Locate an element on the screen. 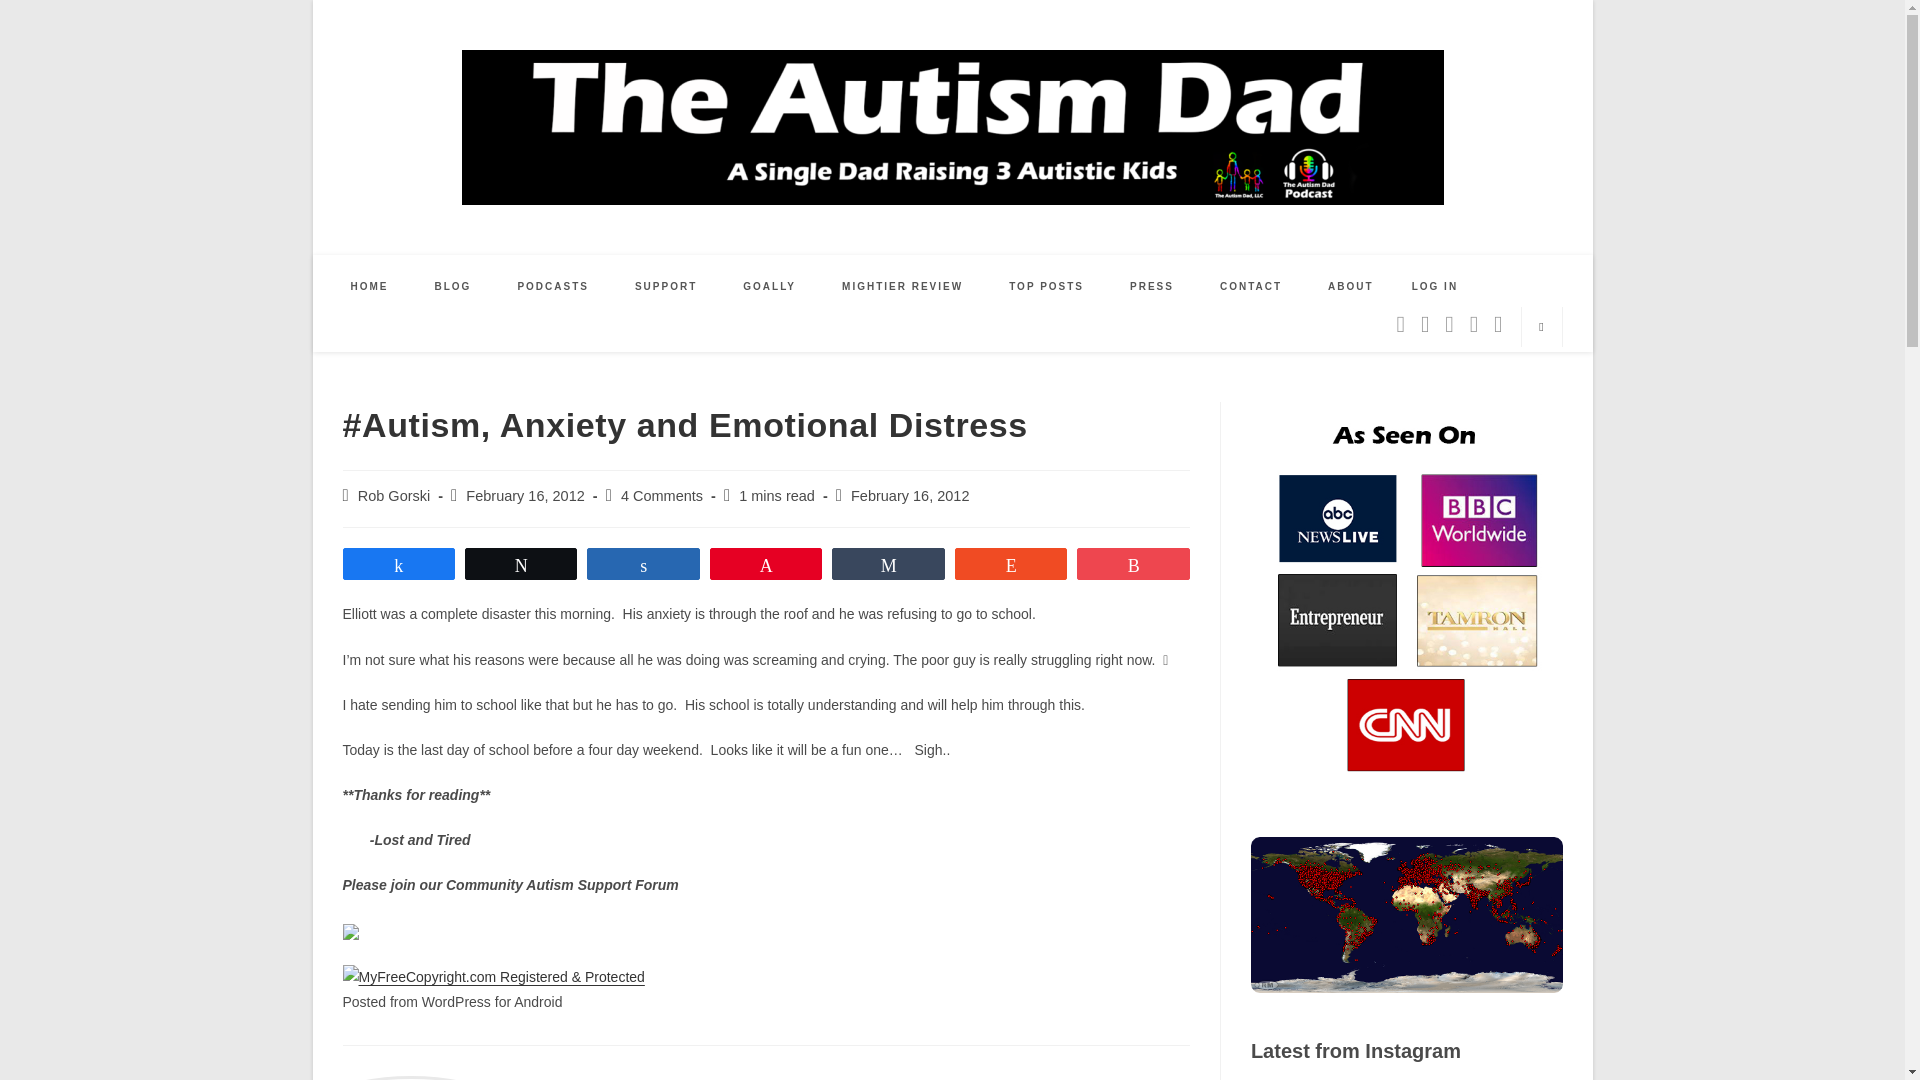 The height and width of the screenshot is (1080, 1920). PODCASTS is located at coordinates (552, 286).